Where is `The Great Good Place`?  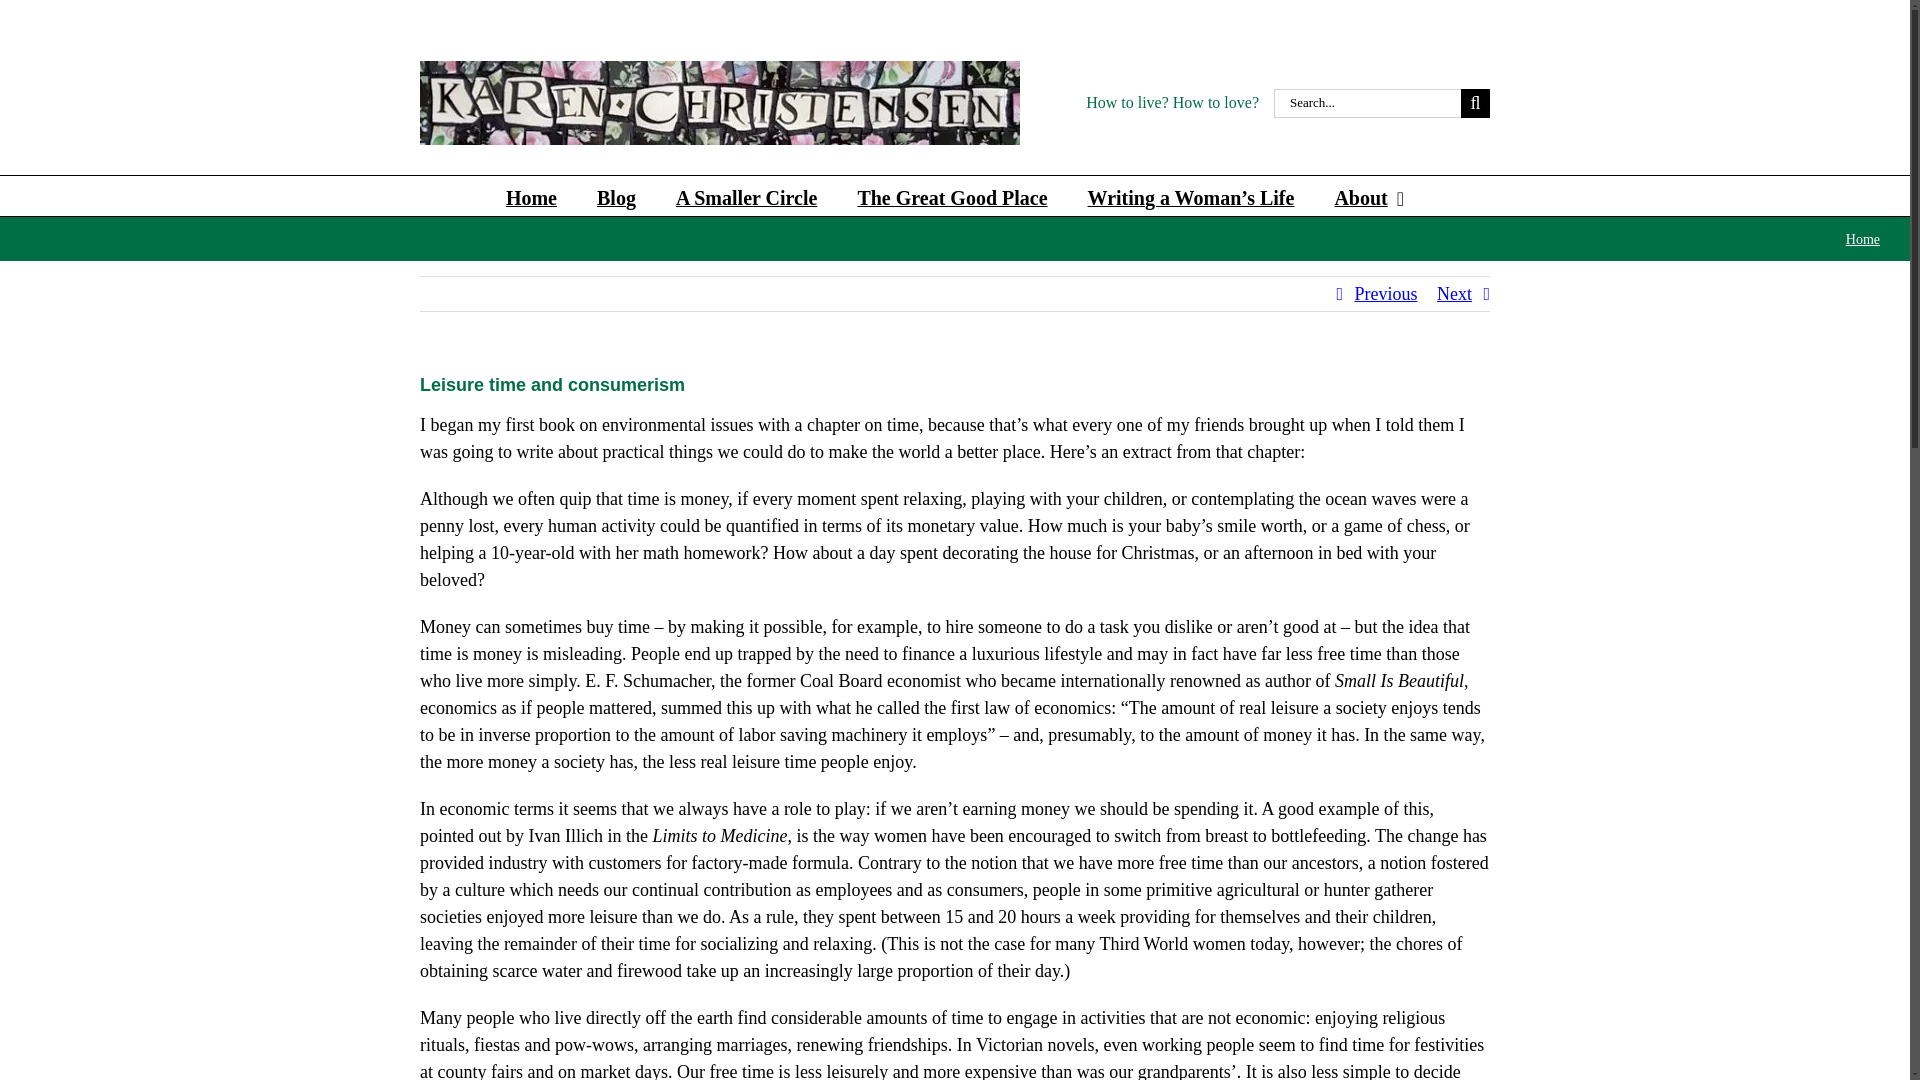
The Great Good Place is located at coordinates (951, 196).